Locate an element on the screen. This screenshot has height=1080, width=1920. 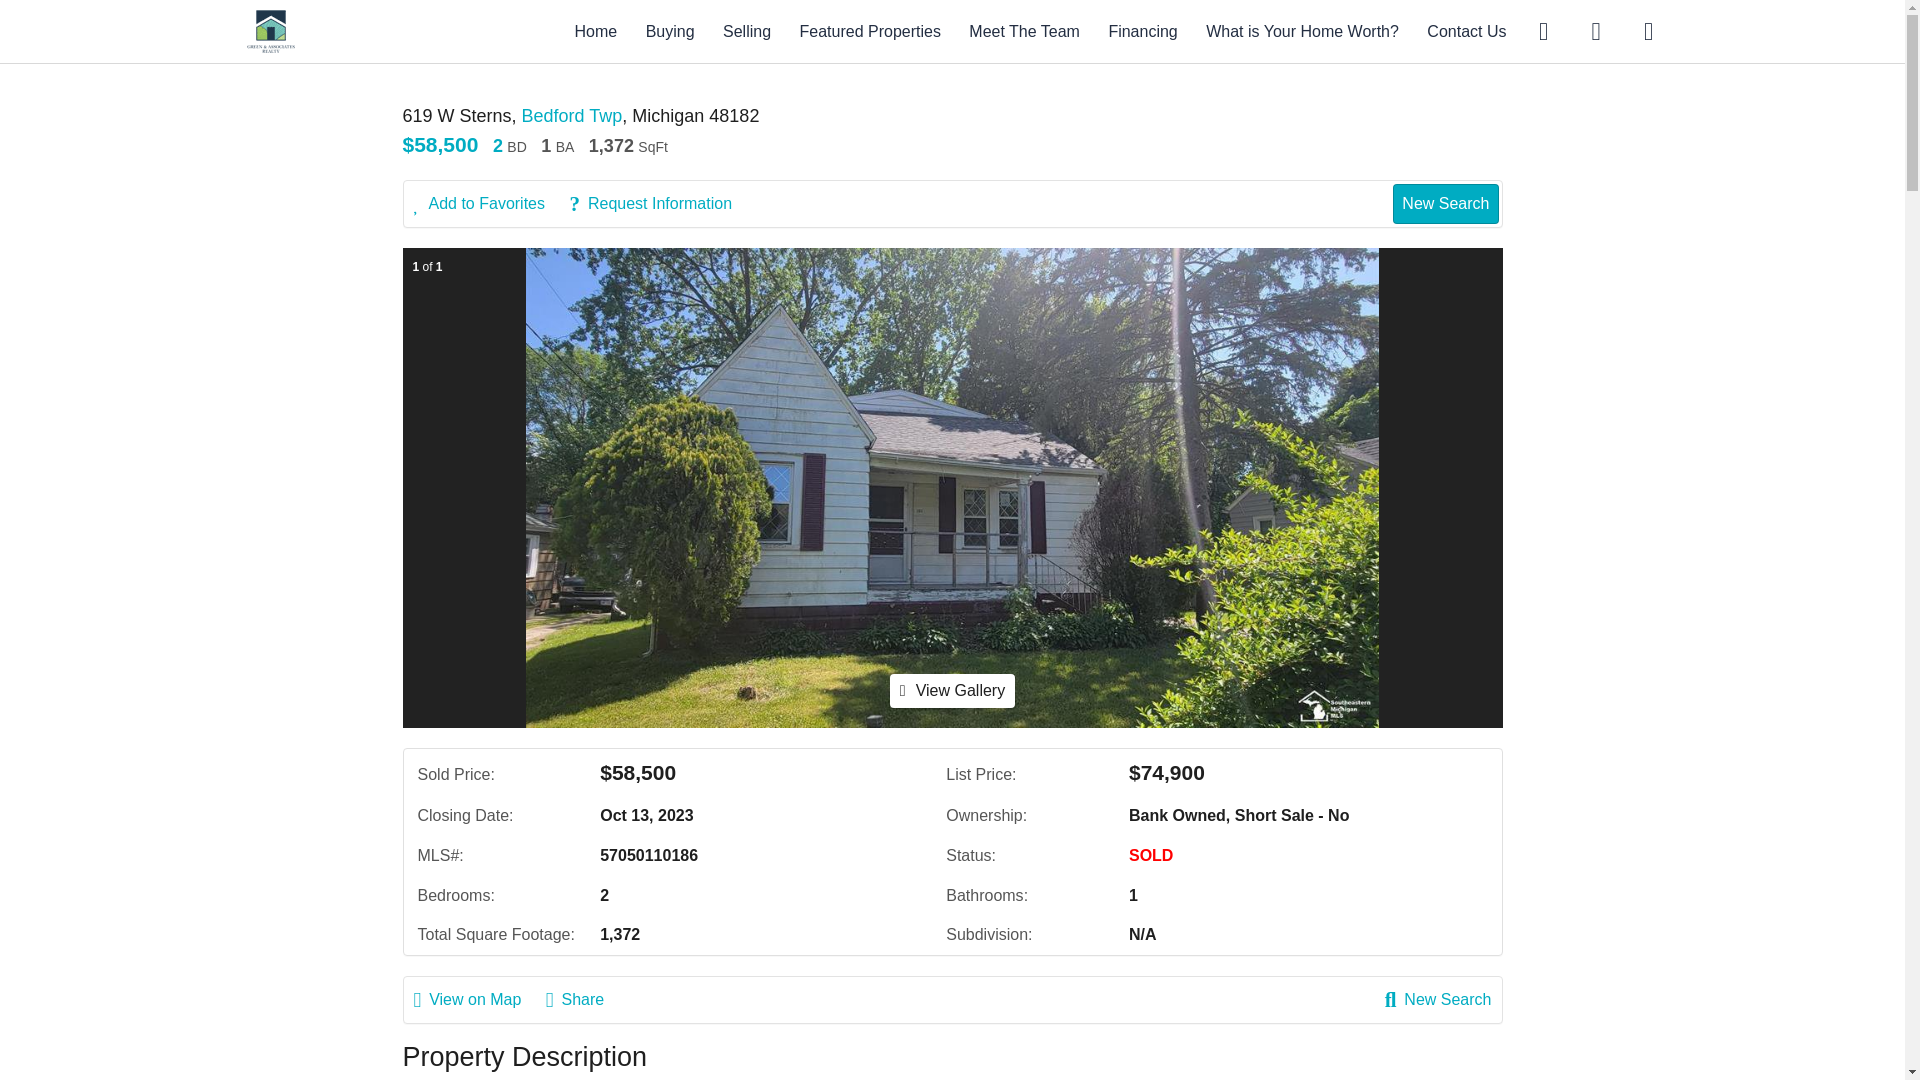
New Search is located at coordinates (1438, 1000).